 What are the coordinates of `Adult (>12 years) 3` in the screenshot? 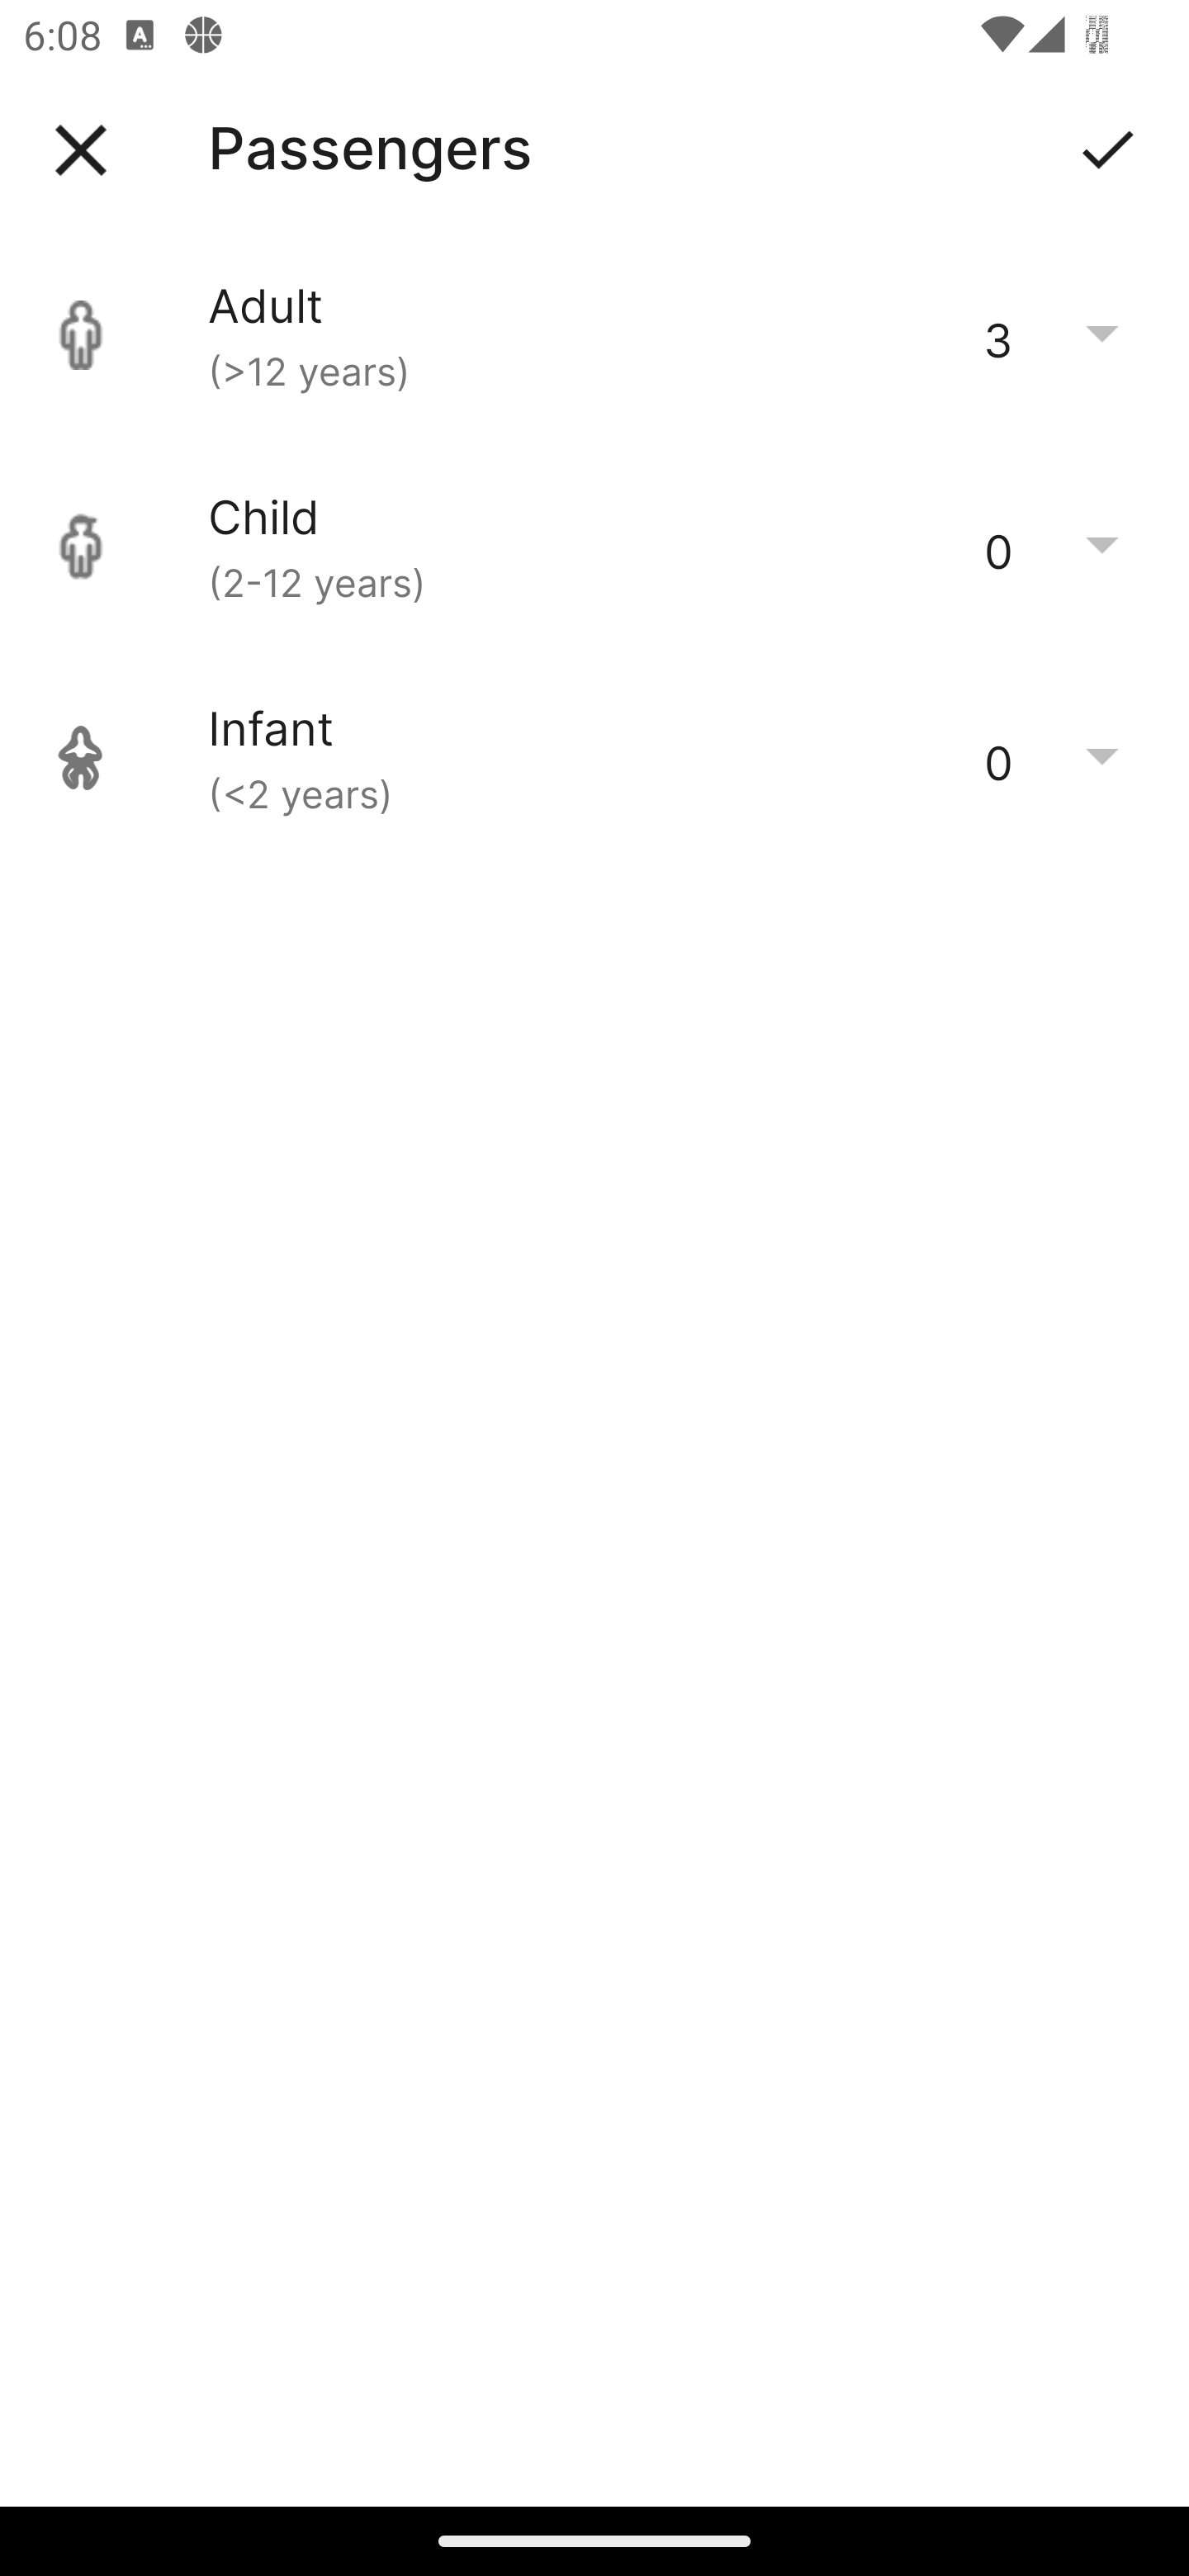 It's located at (594, 335).